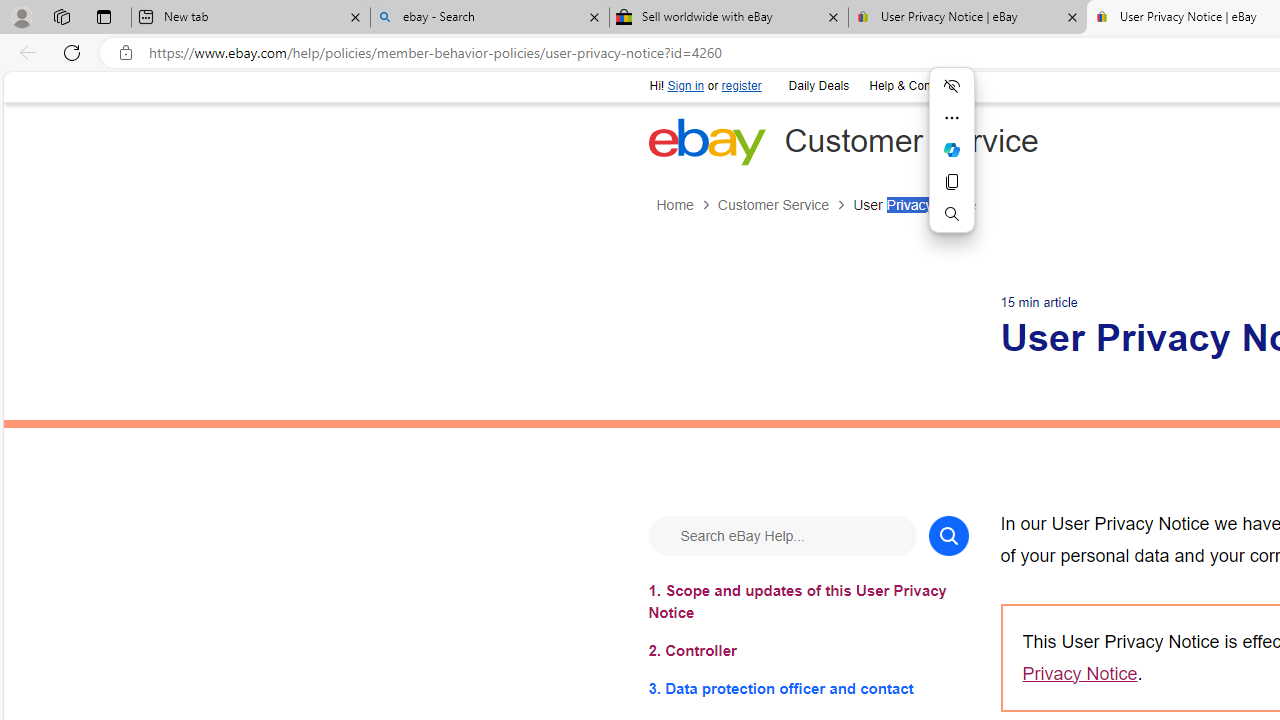 The height and width of the screenshot is (720, 1280). What do you see at coordinates (817, 84) in the screenshot?
I see `Daily Deals` at bounding box center [817, 84].